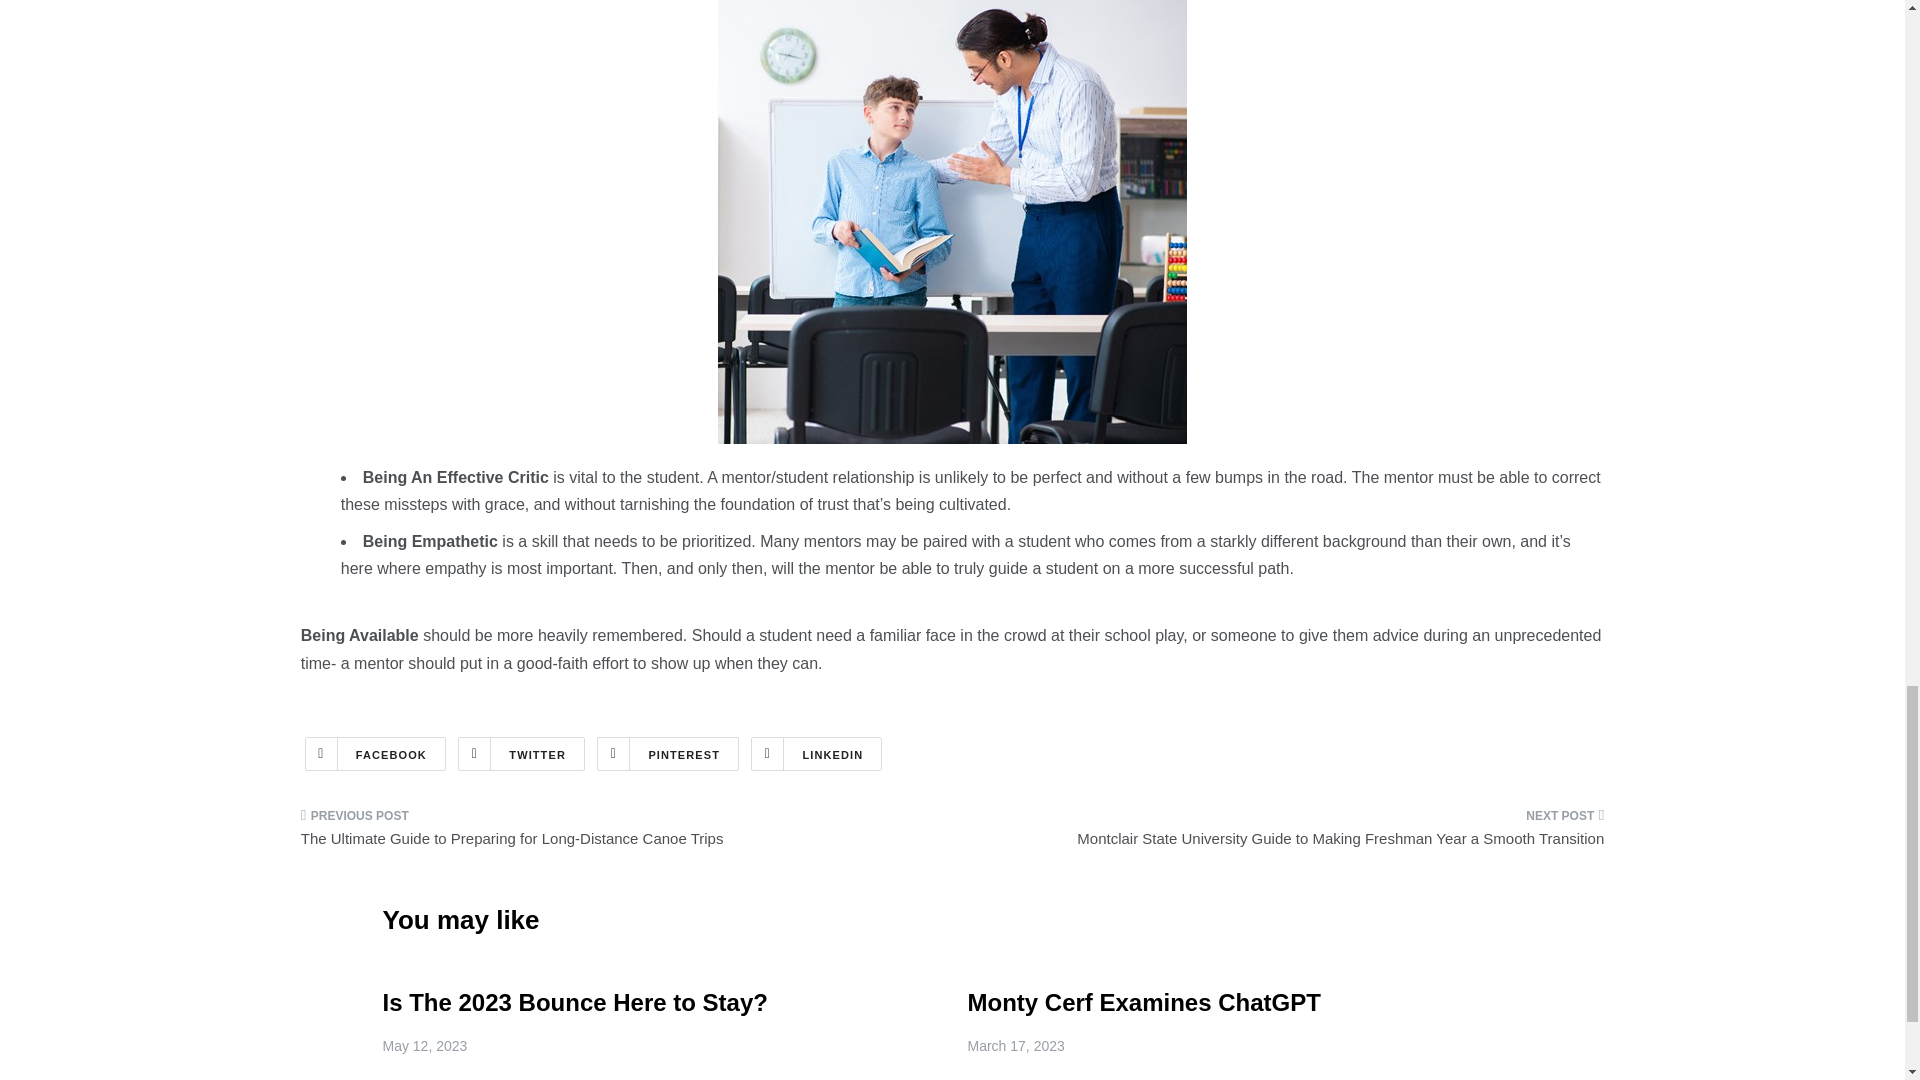  What do you see at coordinates (1144, 1002) in the screenshot?
I see `Monty Cerf Examines ChatGPT` at bounding box center [1144, 1002].